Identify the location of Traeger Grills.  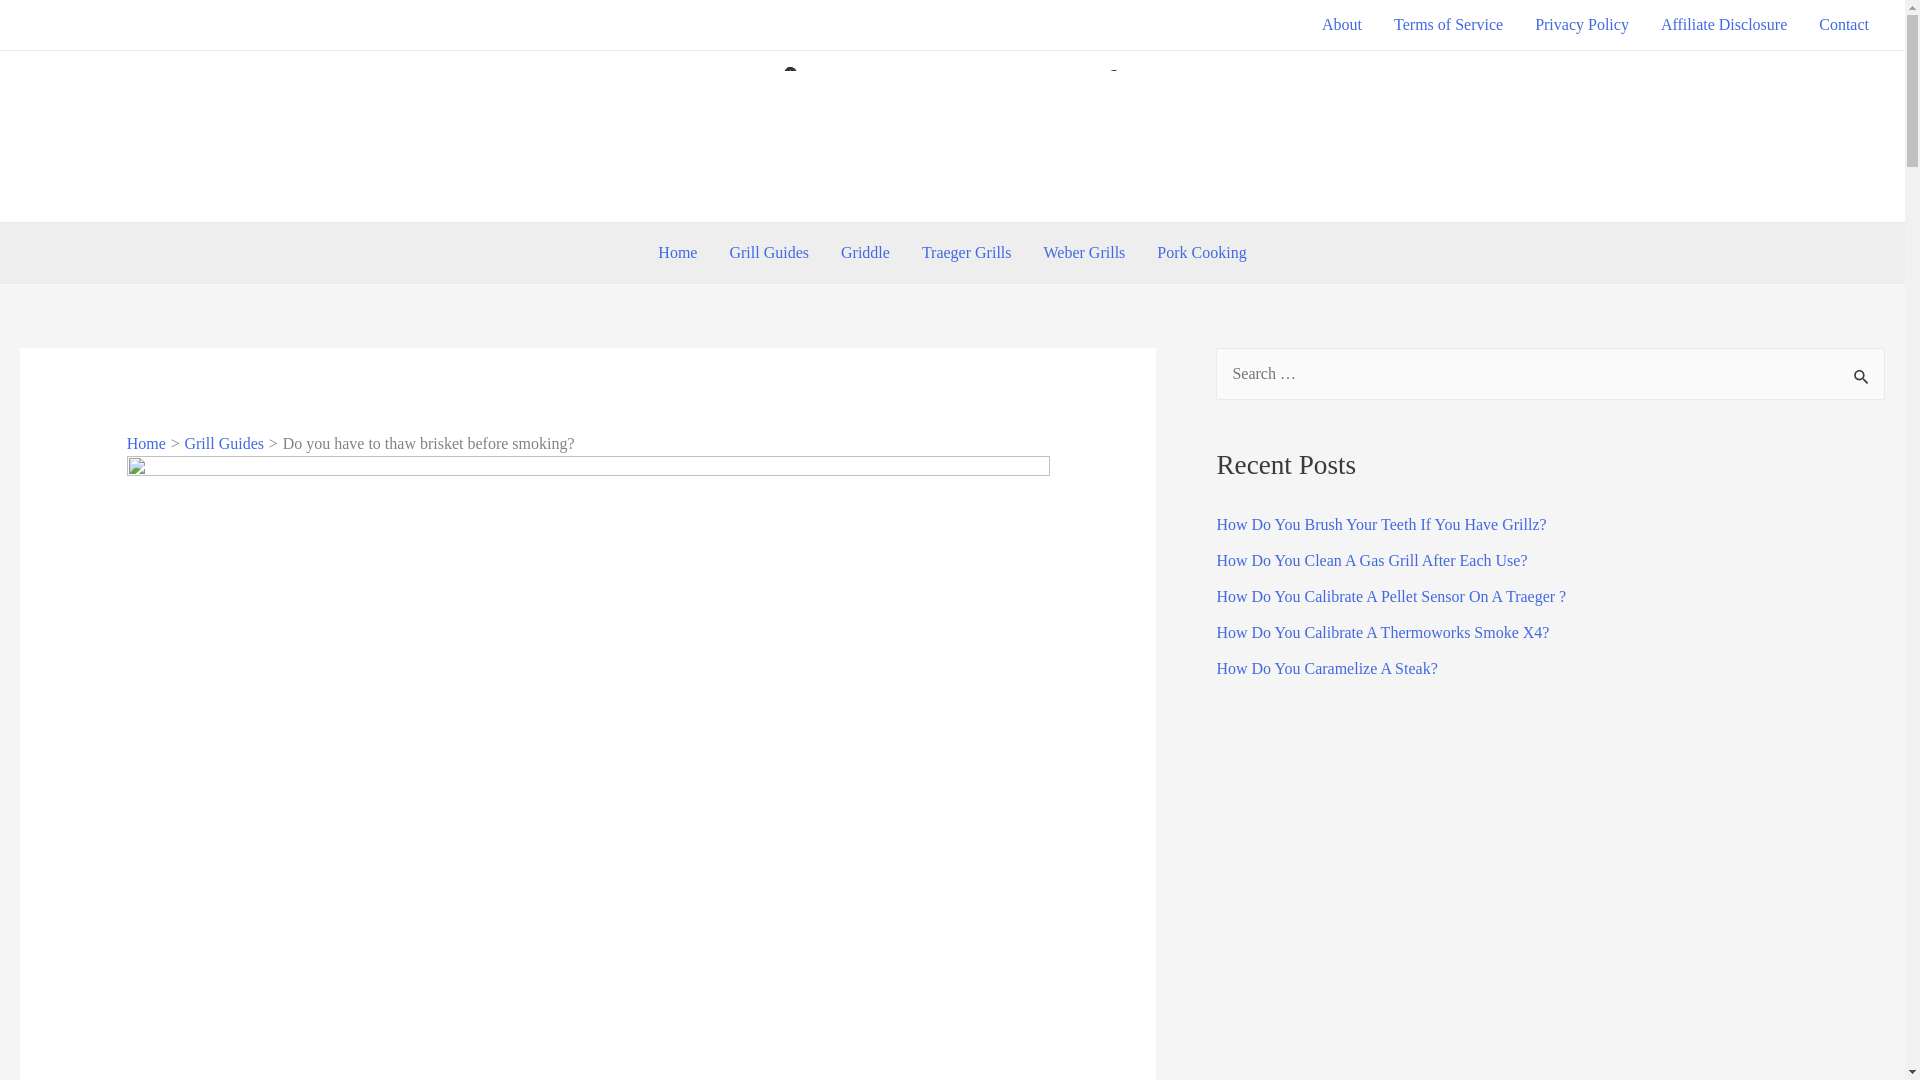
(966, 252).